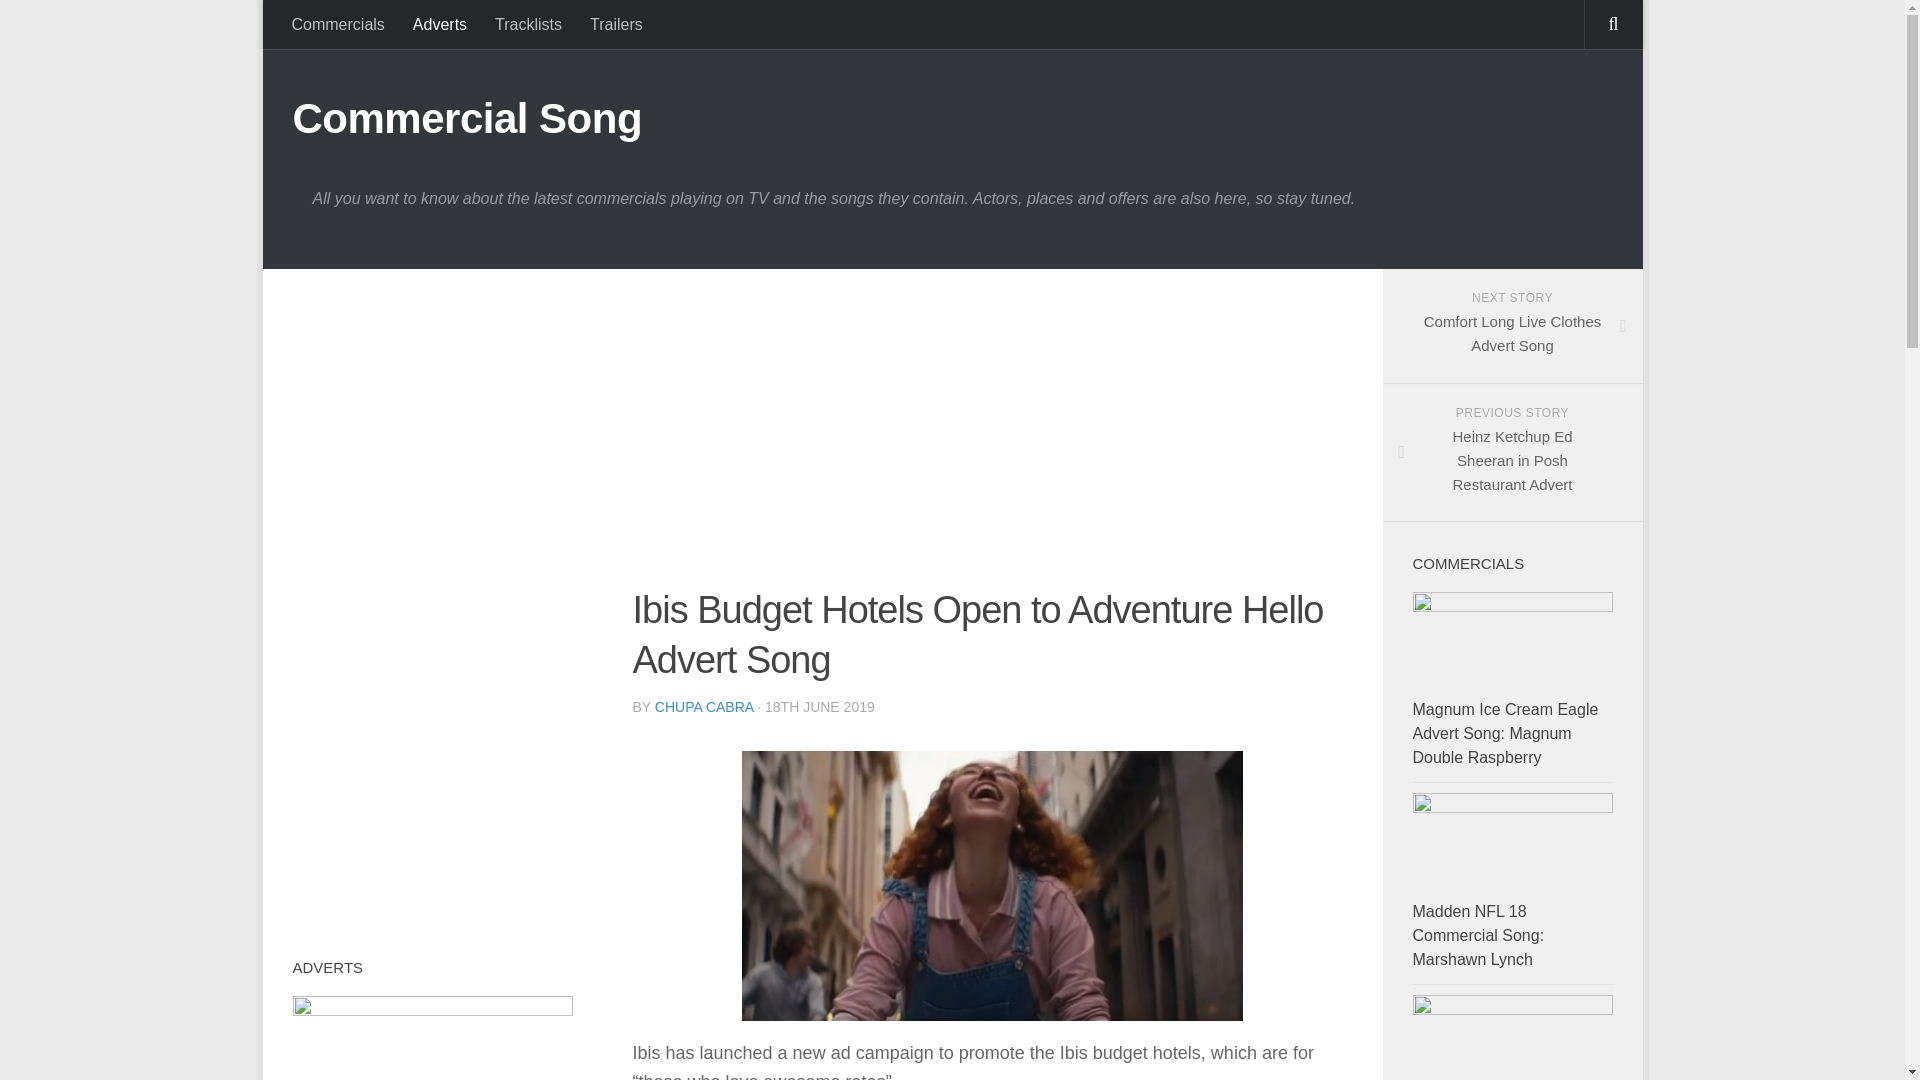 This screenshot has height=1080, width=1920. What do you see at coordinates (528, 24) in the screenshot?
I see `CHUPA CABRA` at bounding box center [528, 24].